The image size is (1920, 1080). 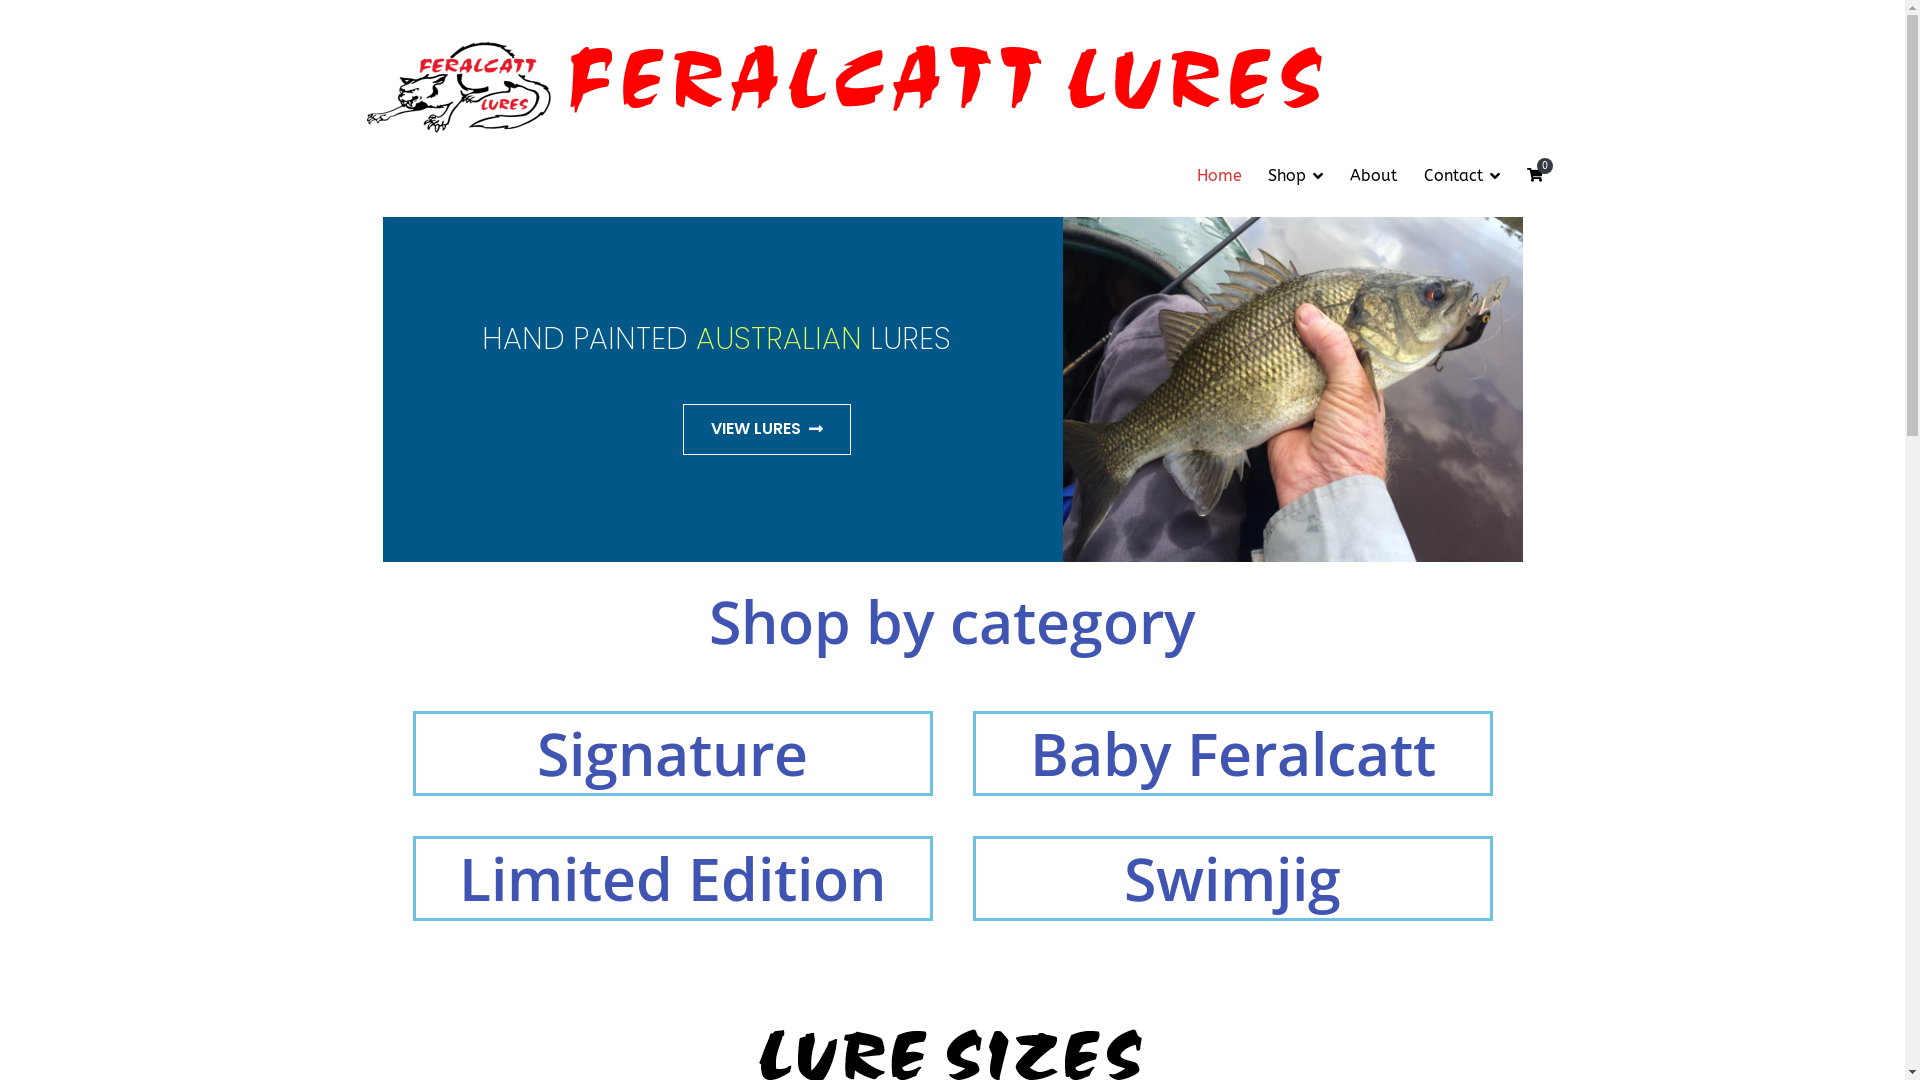 What do you see at coordinates (1296, 176) in the screenshot?
I see `Shop` at bounding box center [1296, 176].